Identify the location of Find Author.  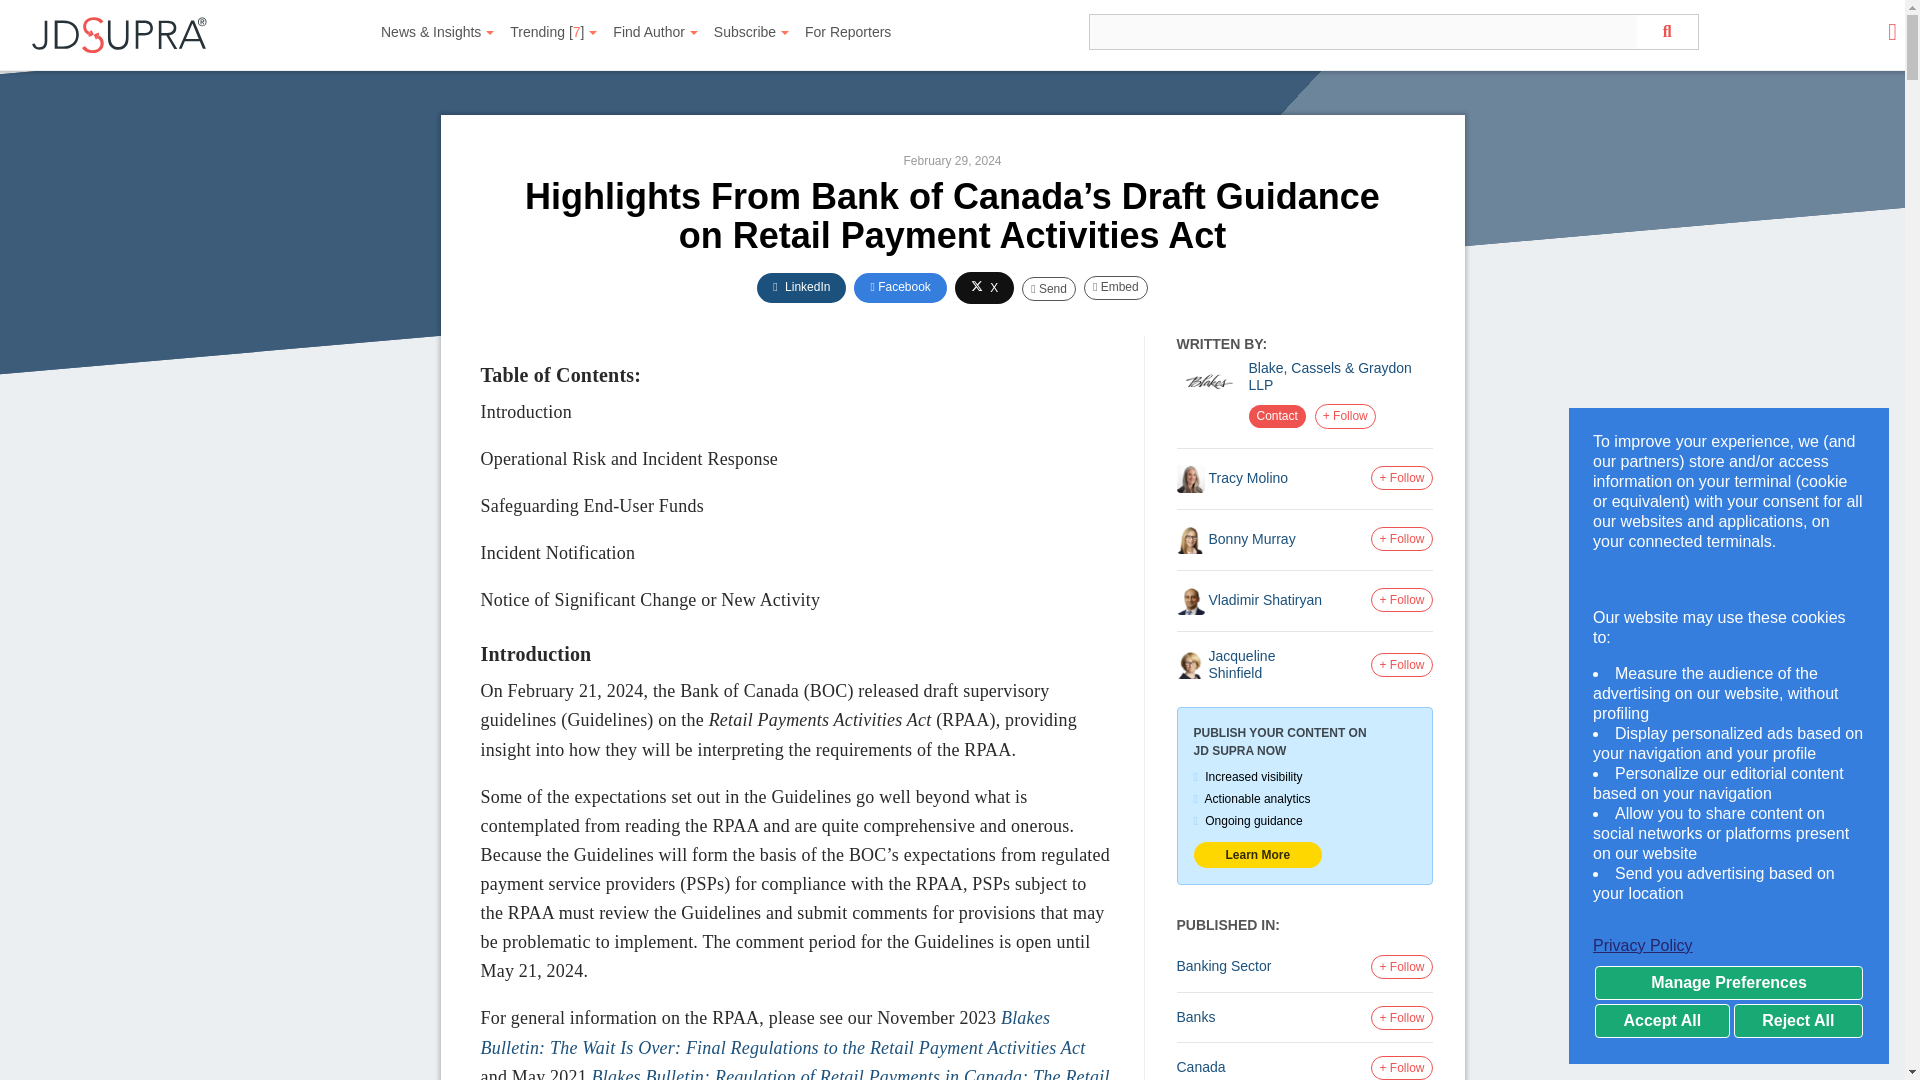
(655, 32).